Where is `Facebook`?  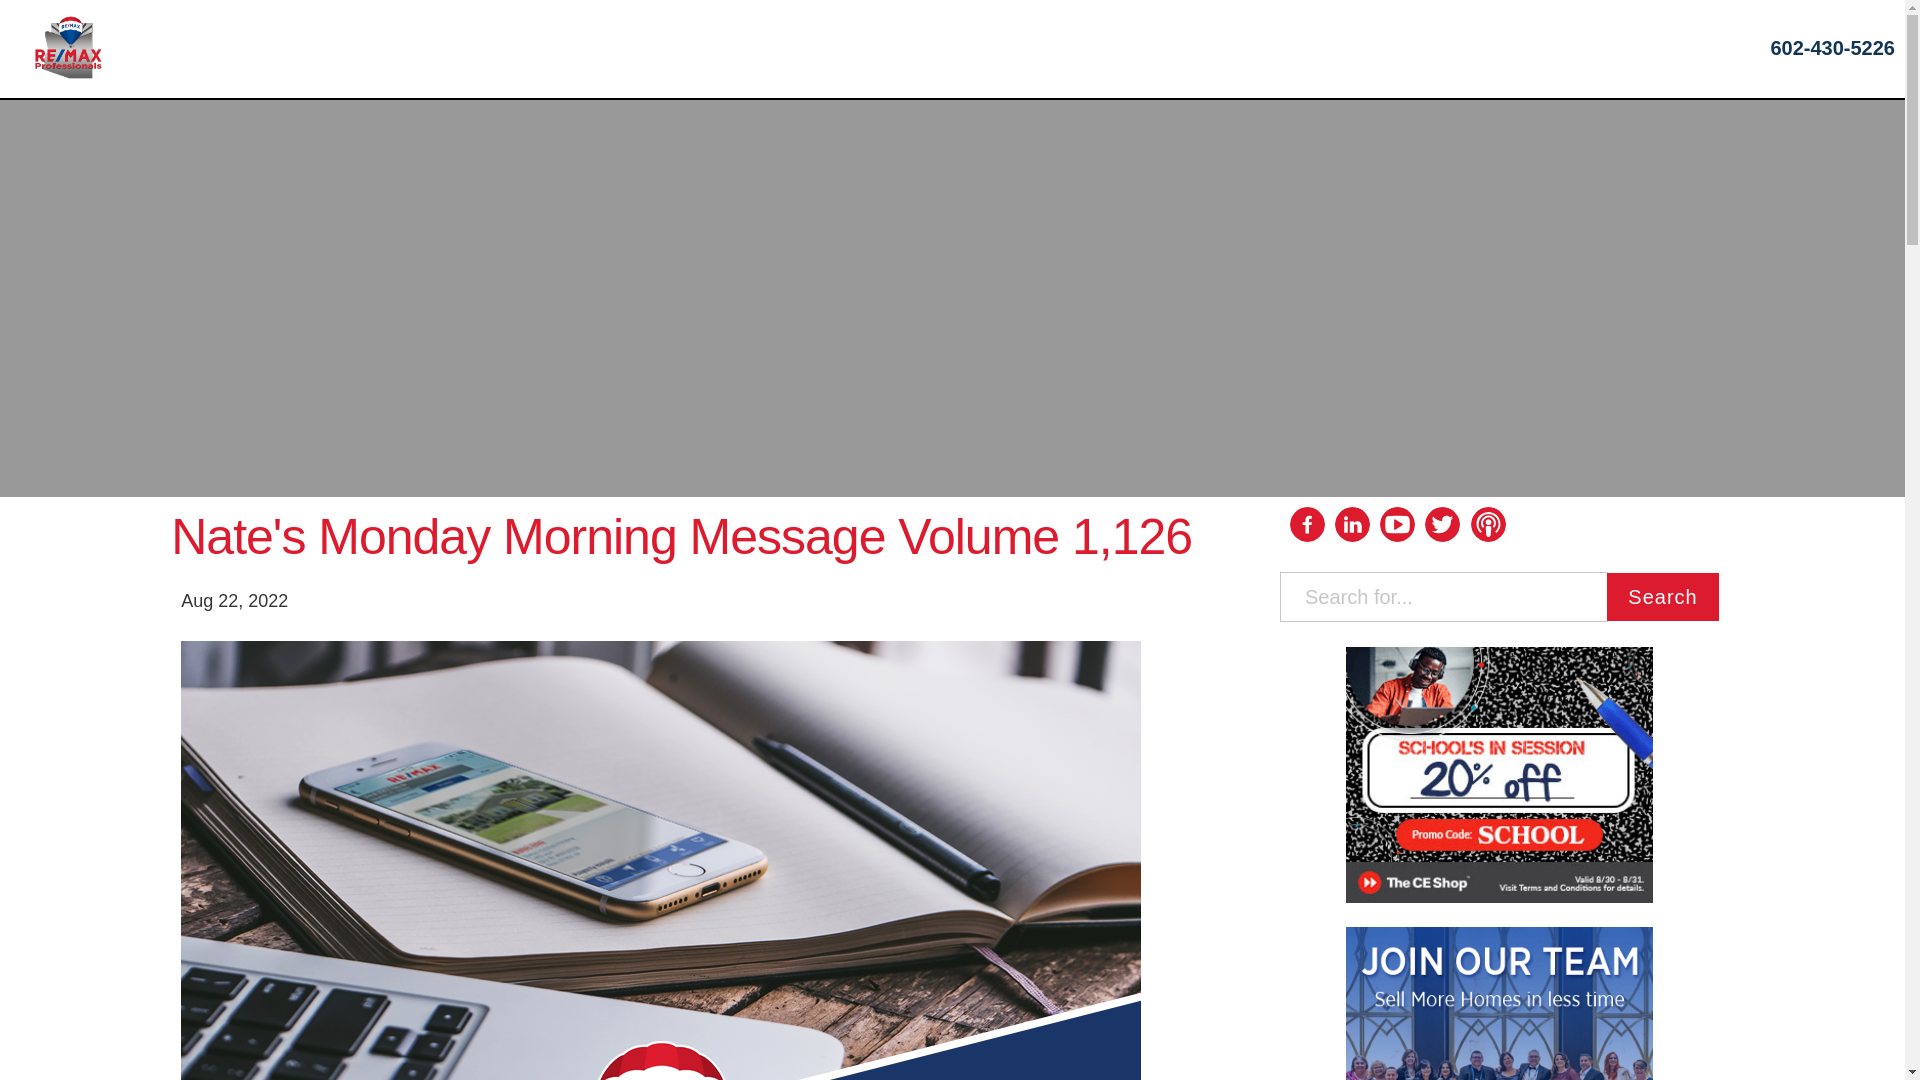 Facebook is located at coordinates (1307, 524).